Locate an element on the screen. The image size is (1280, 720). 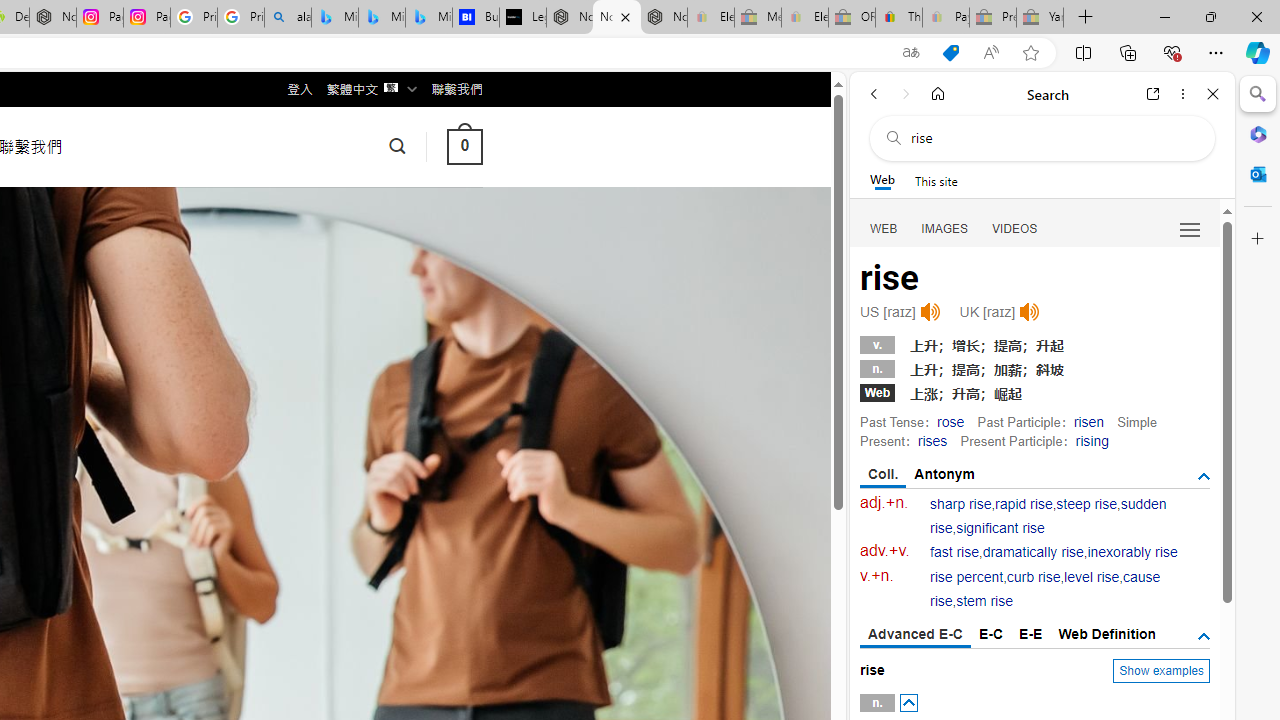
WEB is located at coordinates (884, 228).